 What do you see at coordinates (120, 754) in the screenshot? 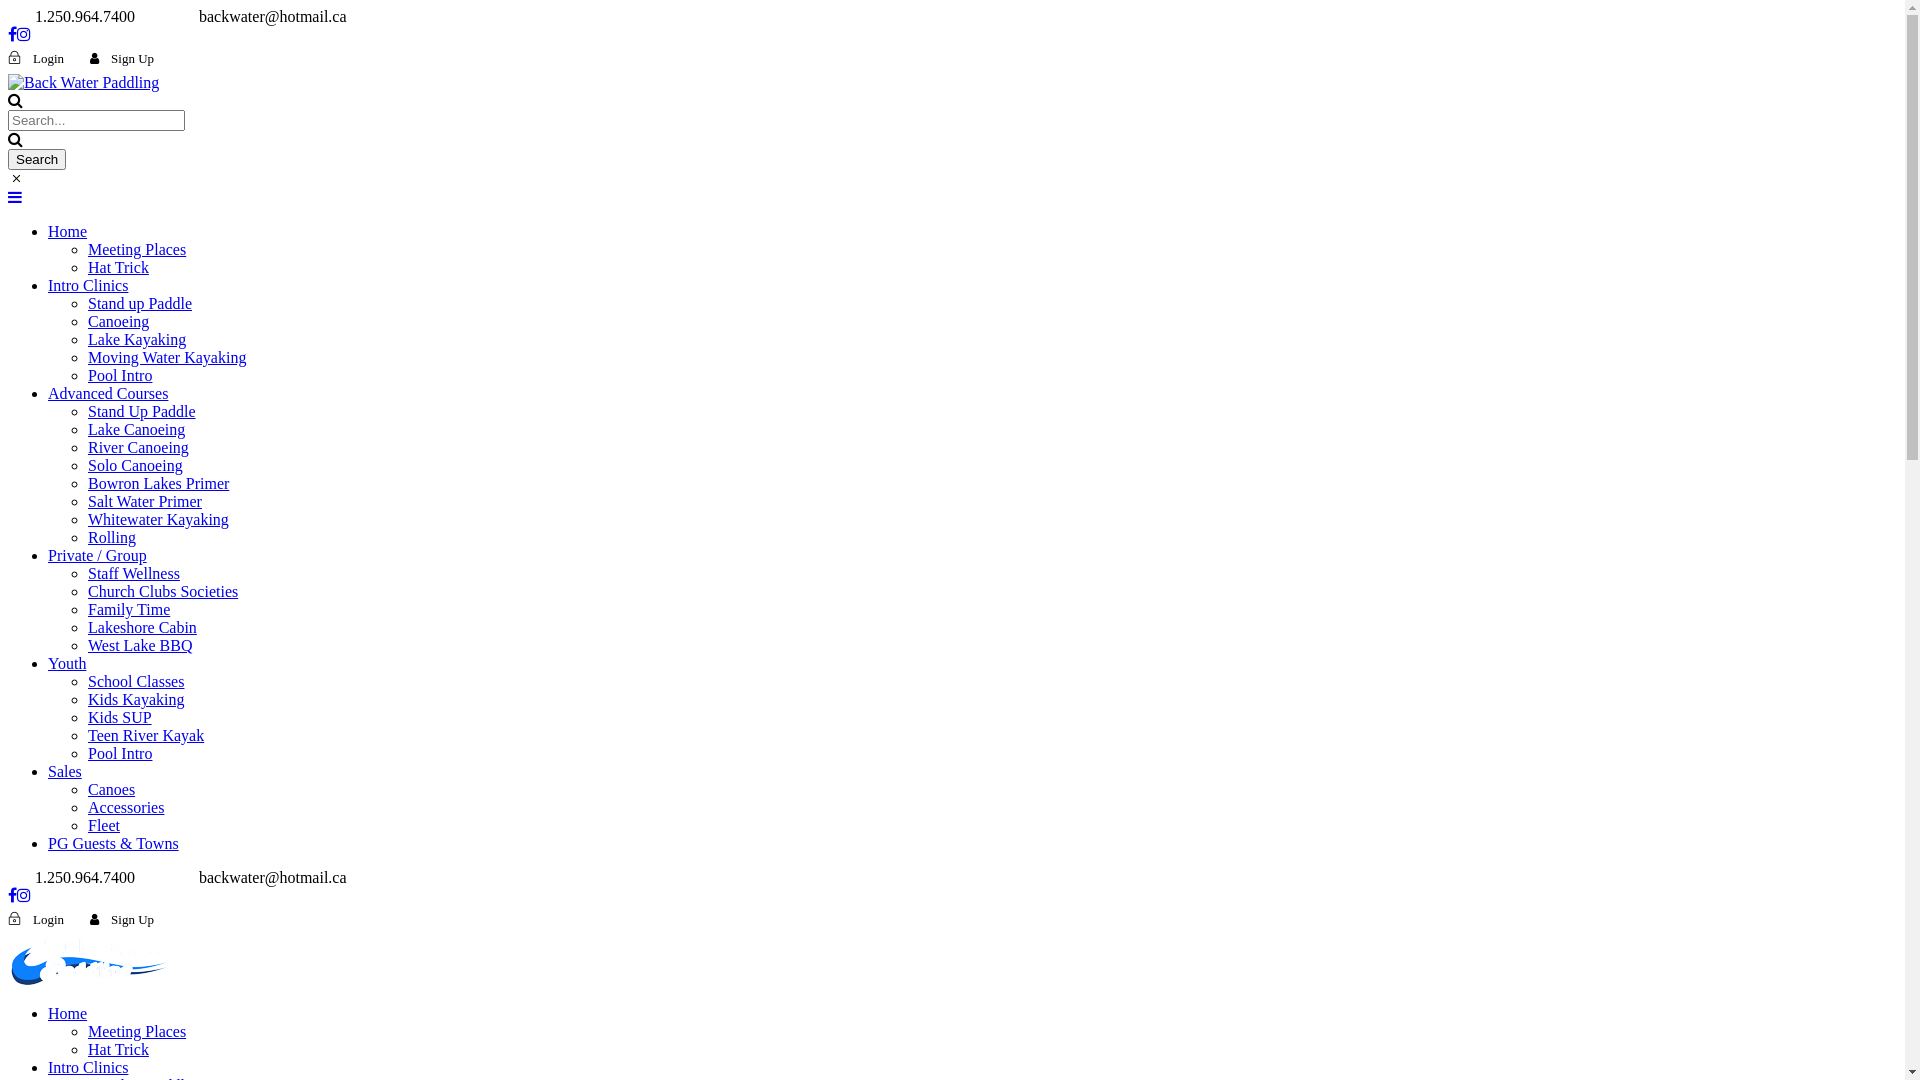
I see `Pool Intro` at bounding box center [120, 754].